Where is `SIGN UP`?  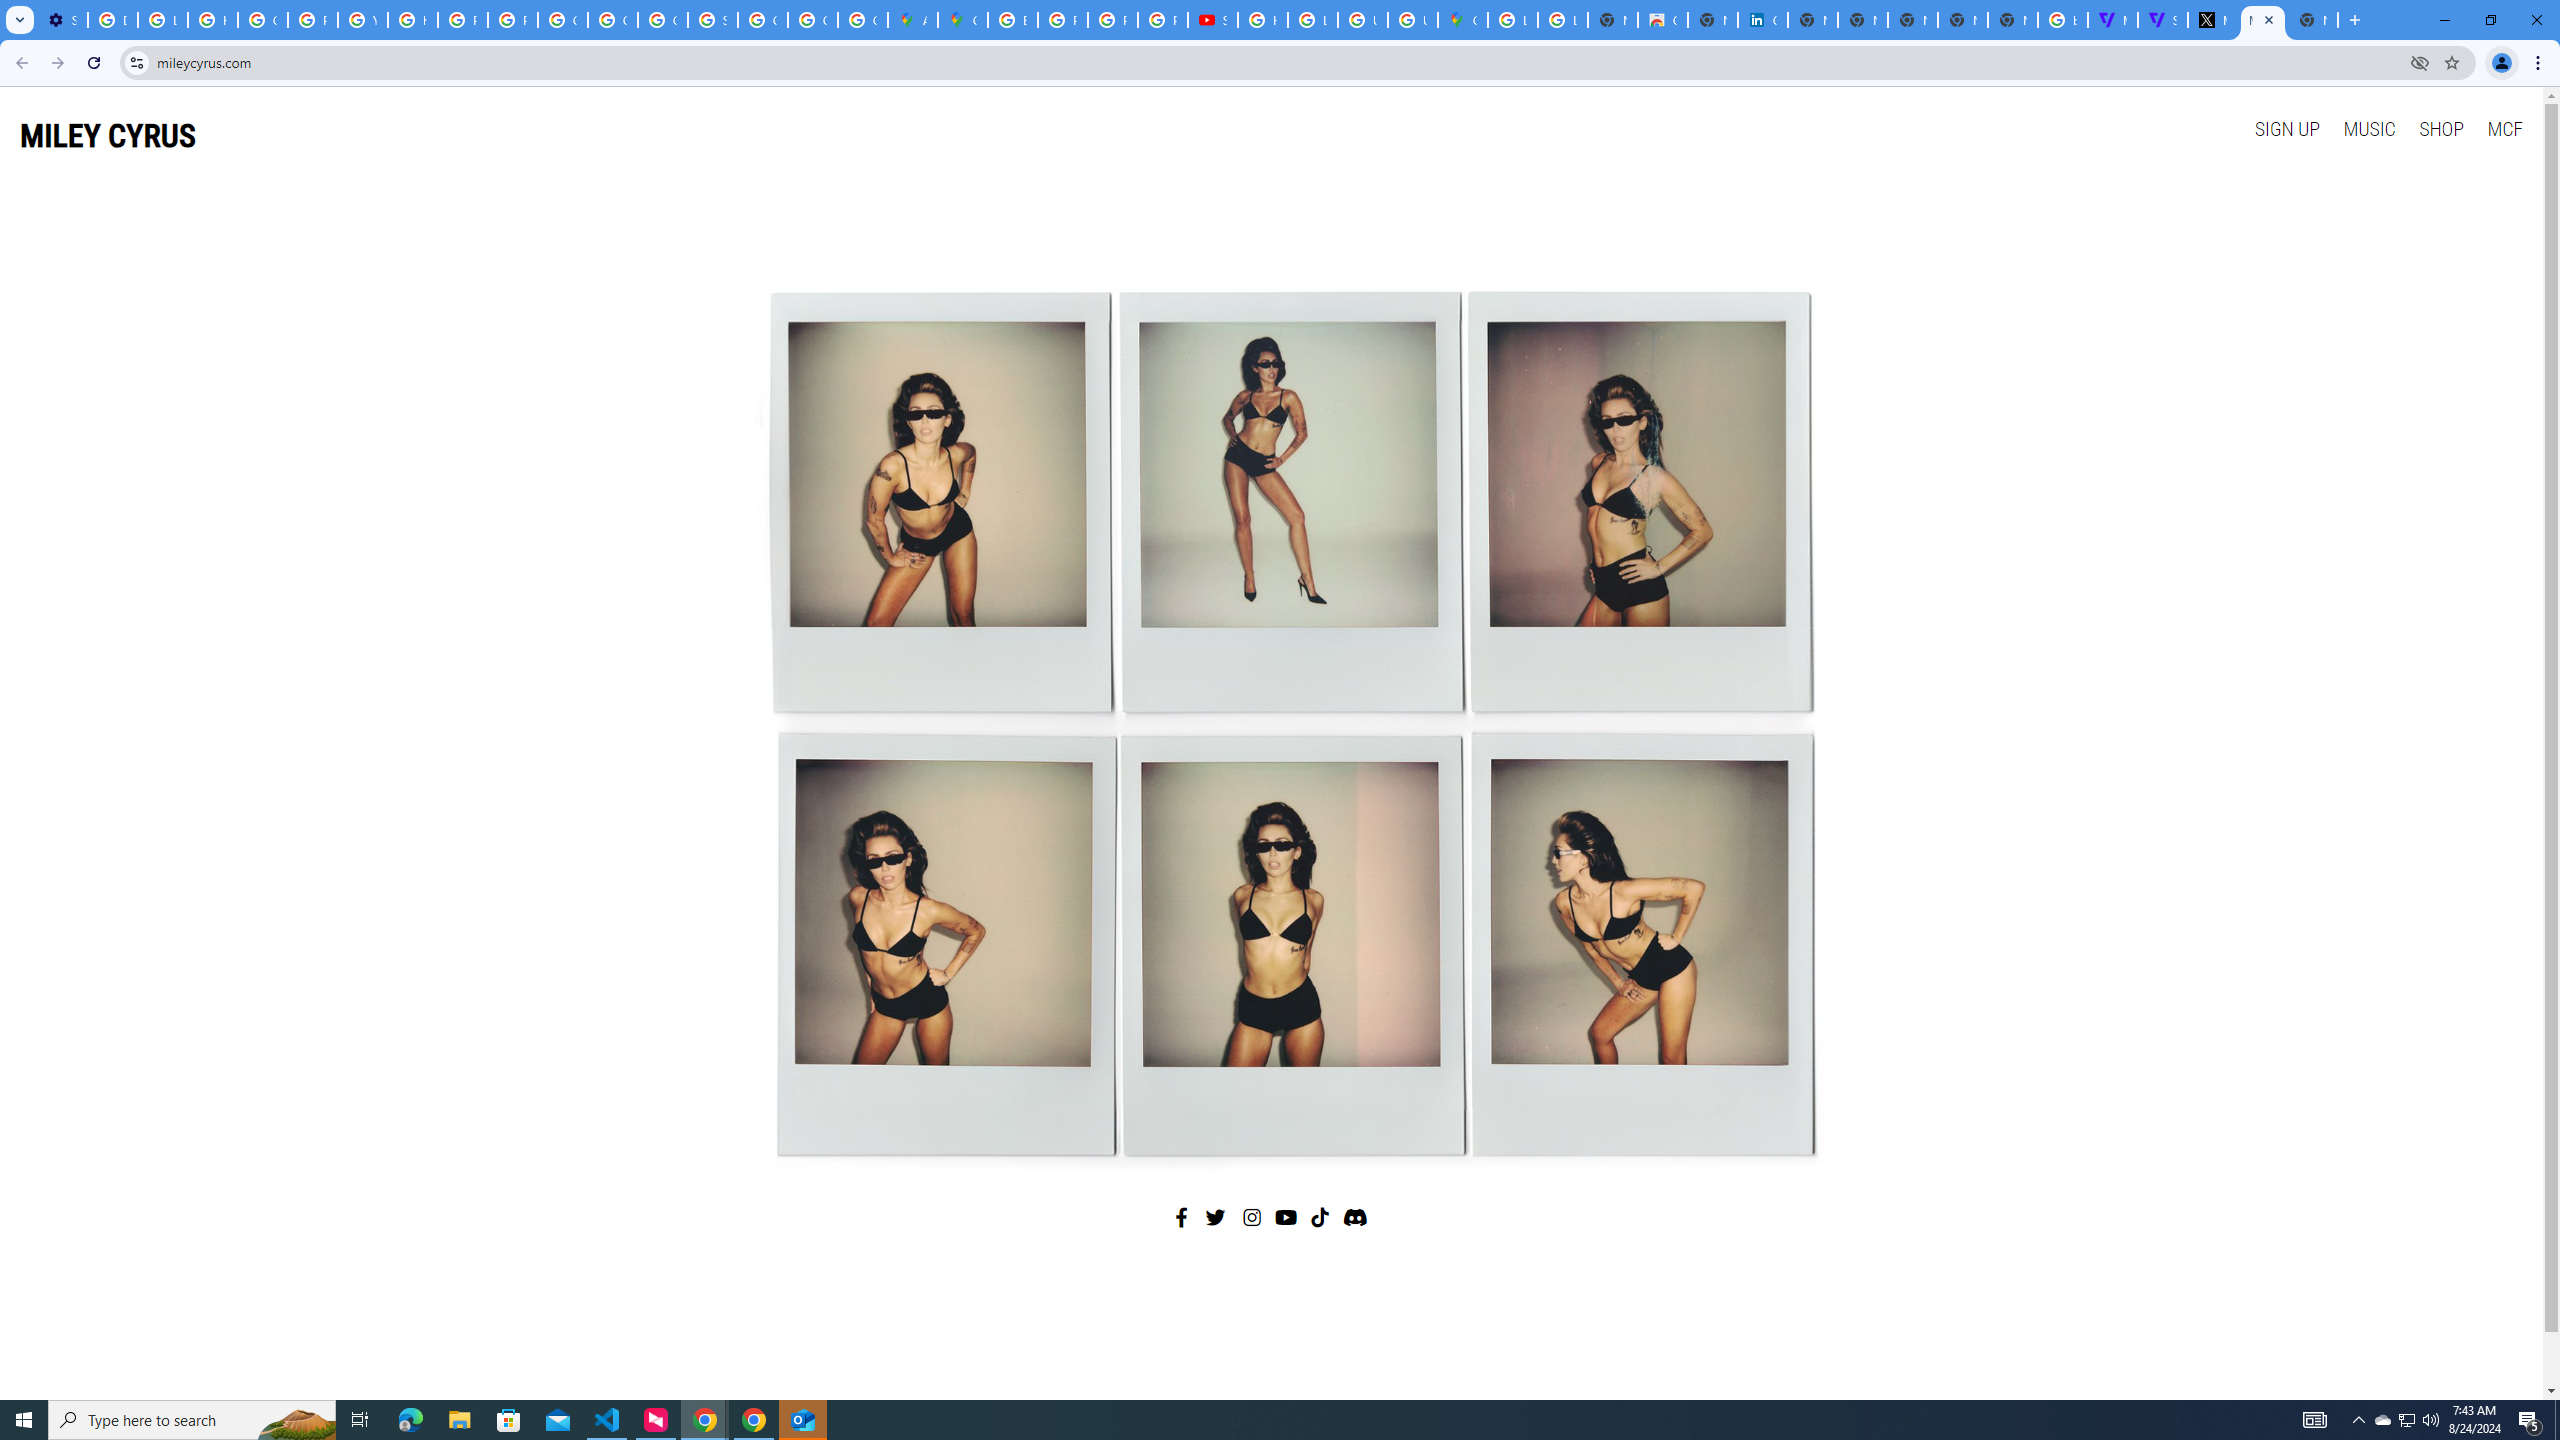 SIGN UP is located at coordinates (2286, 128).